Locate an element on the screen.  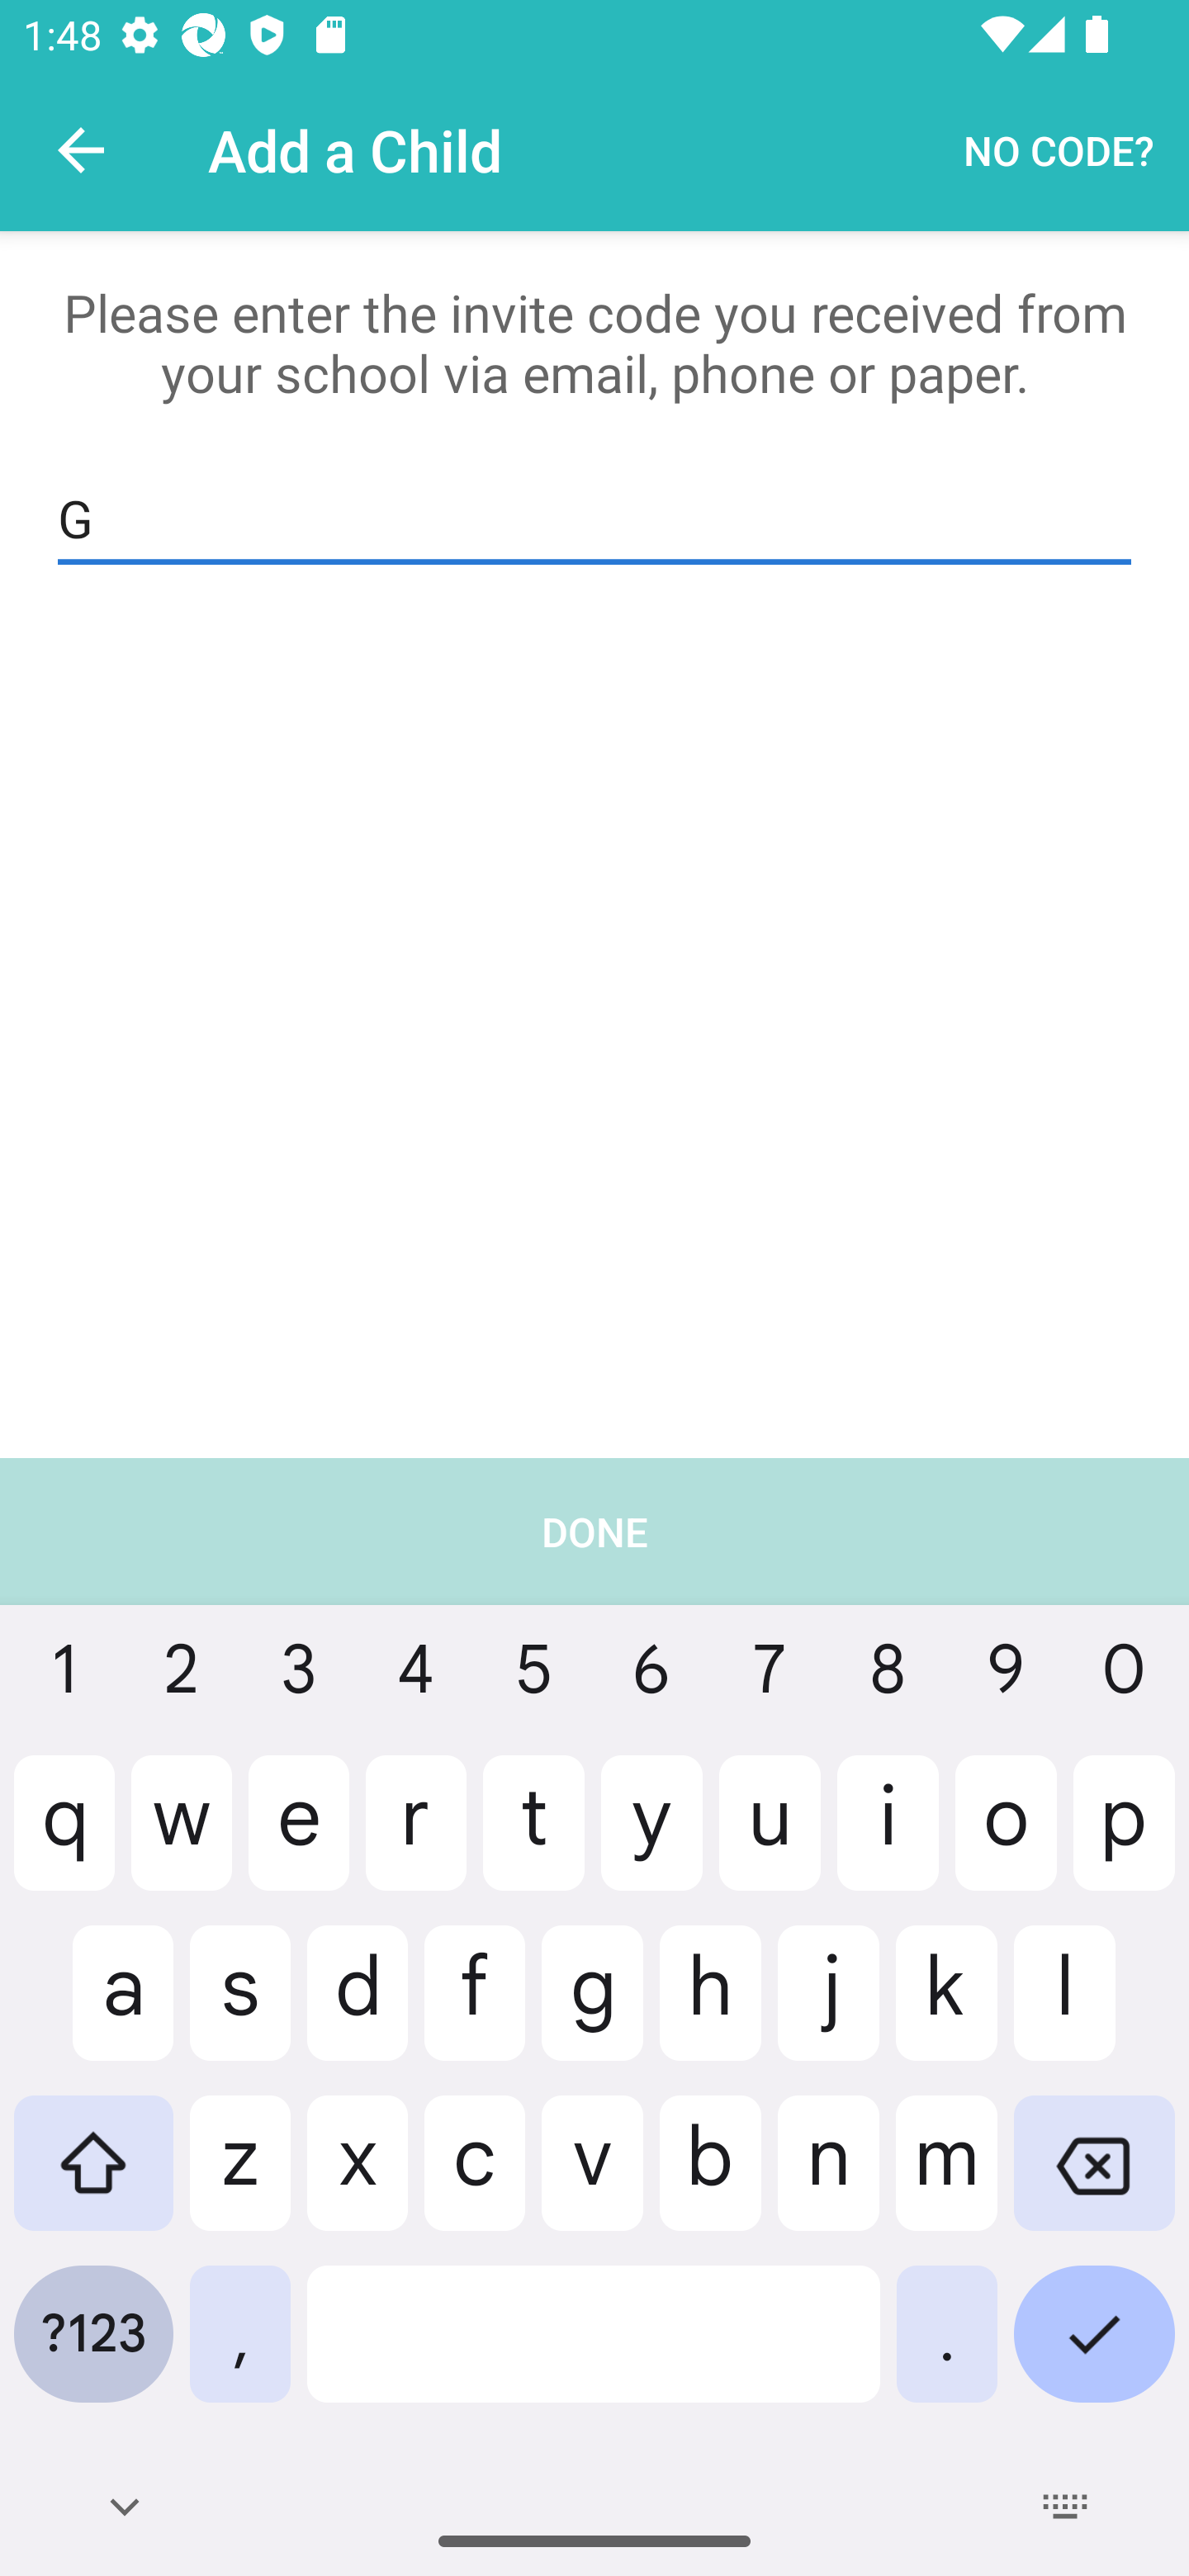
Navigate up is located at coordinates (81, 150).